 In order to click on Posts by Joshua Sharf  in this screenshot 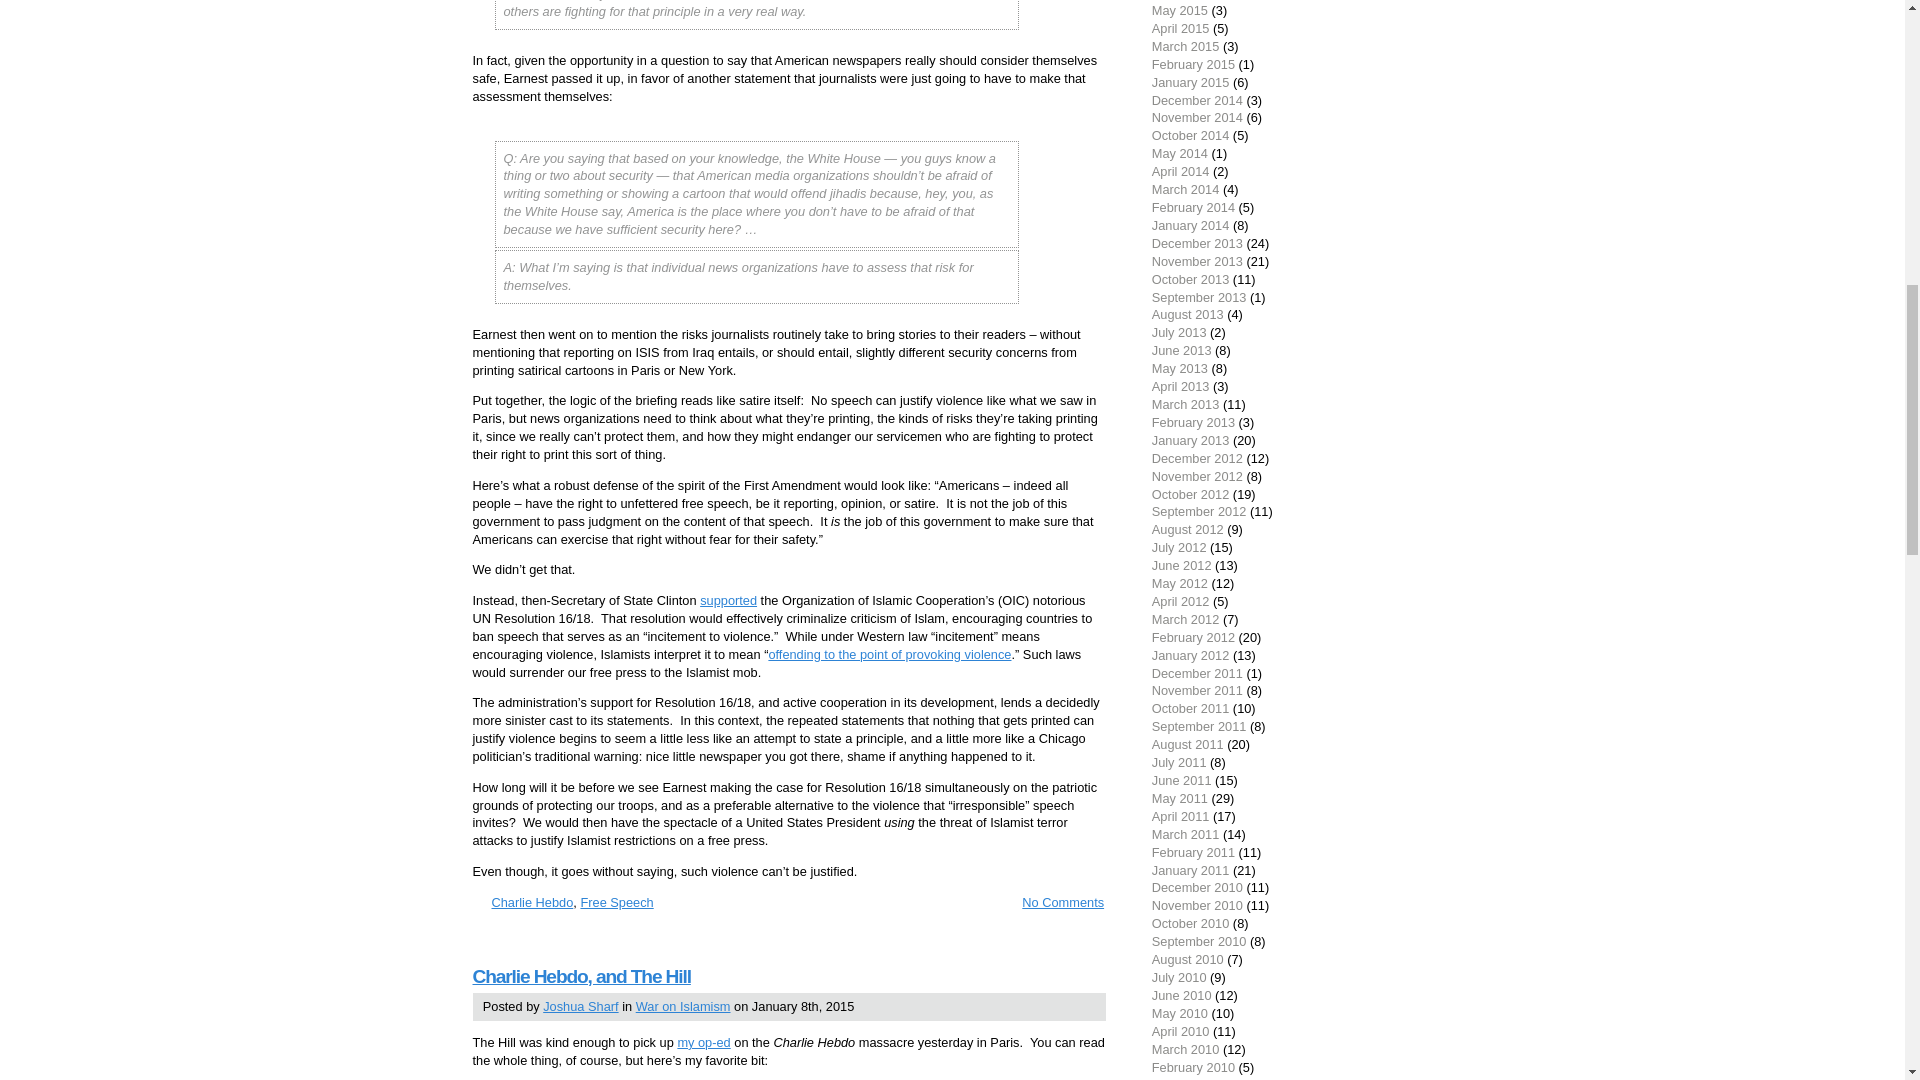, I will do `click(580, 1006)`.